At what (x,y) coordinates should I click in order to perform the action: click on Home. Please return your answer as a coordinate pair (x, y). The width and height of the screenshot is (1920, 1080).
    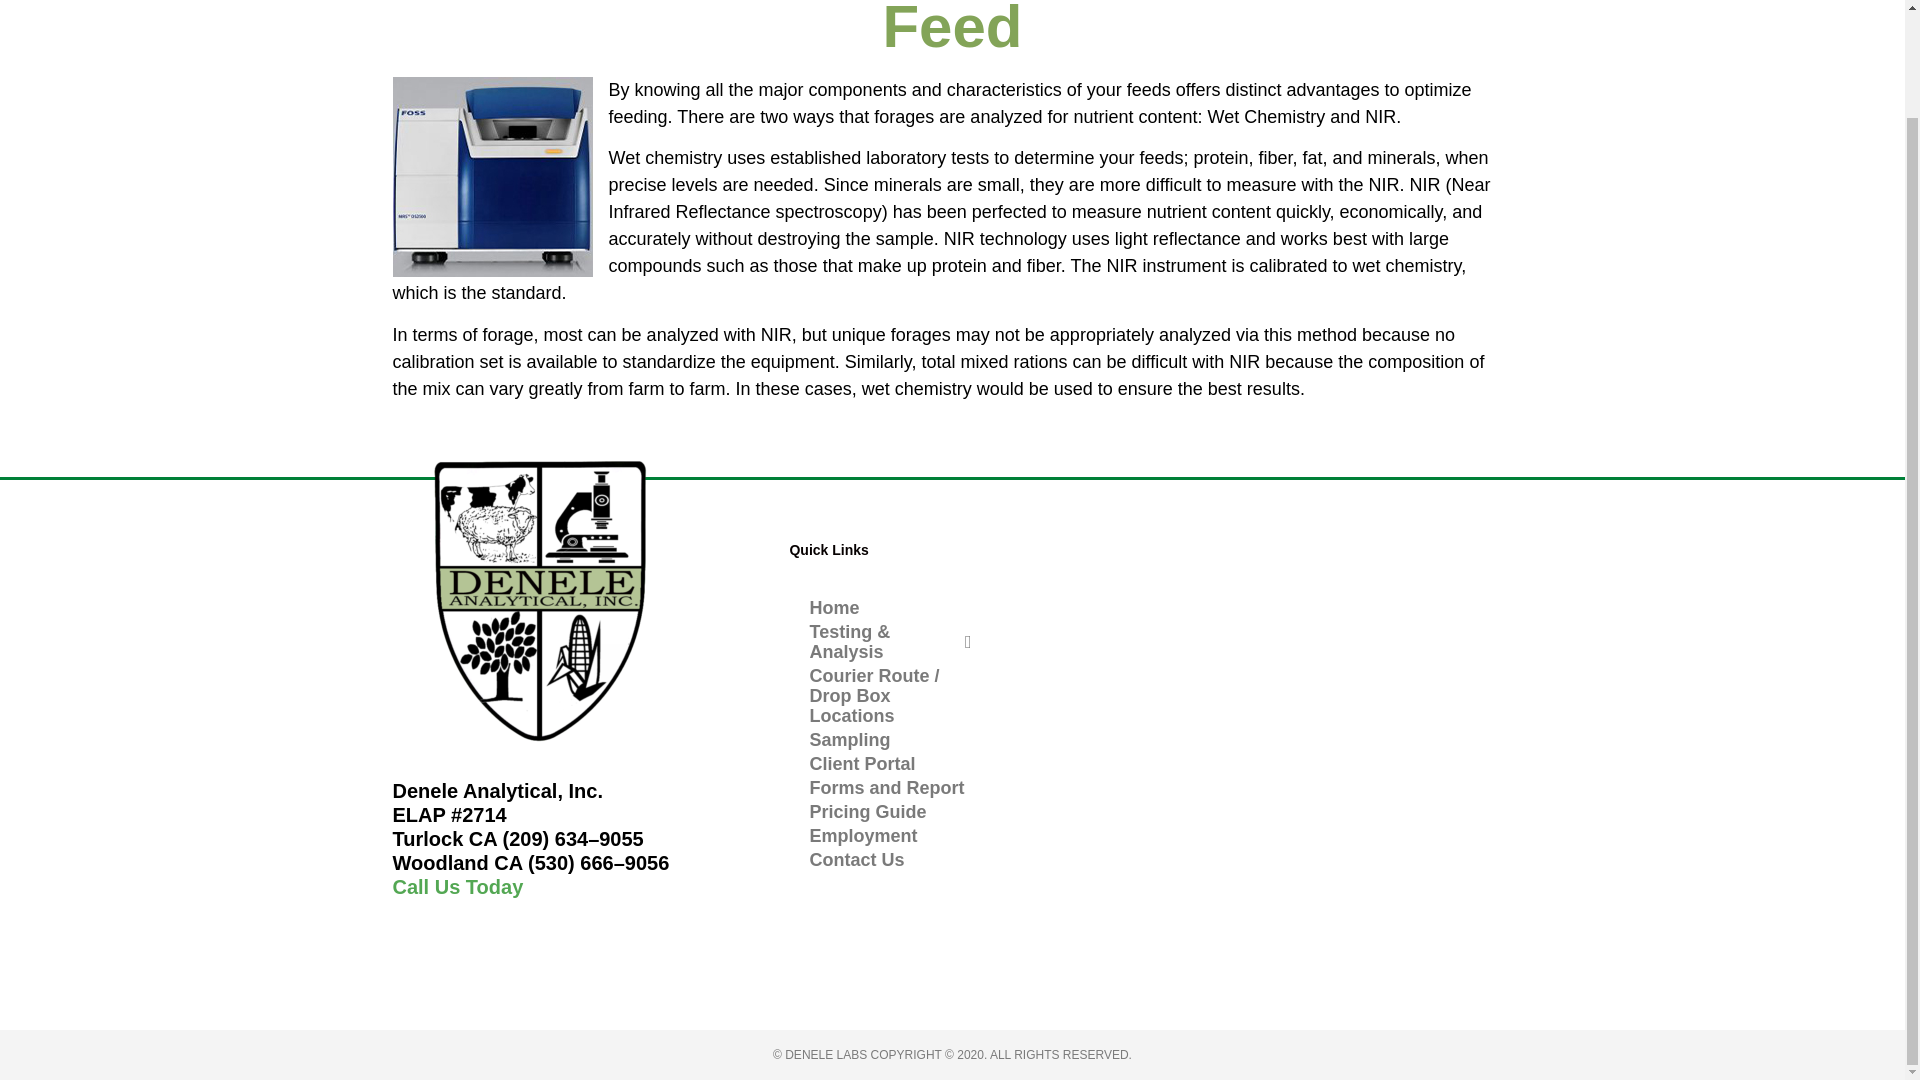
    Looking at the image, I should click on (890, 608).